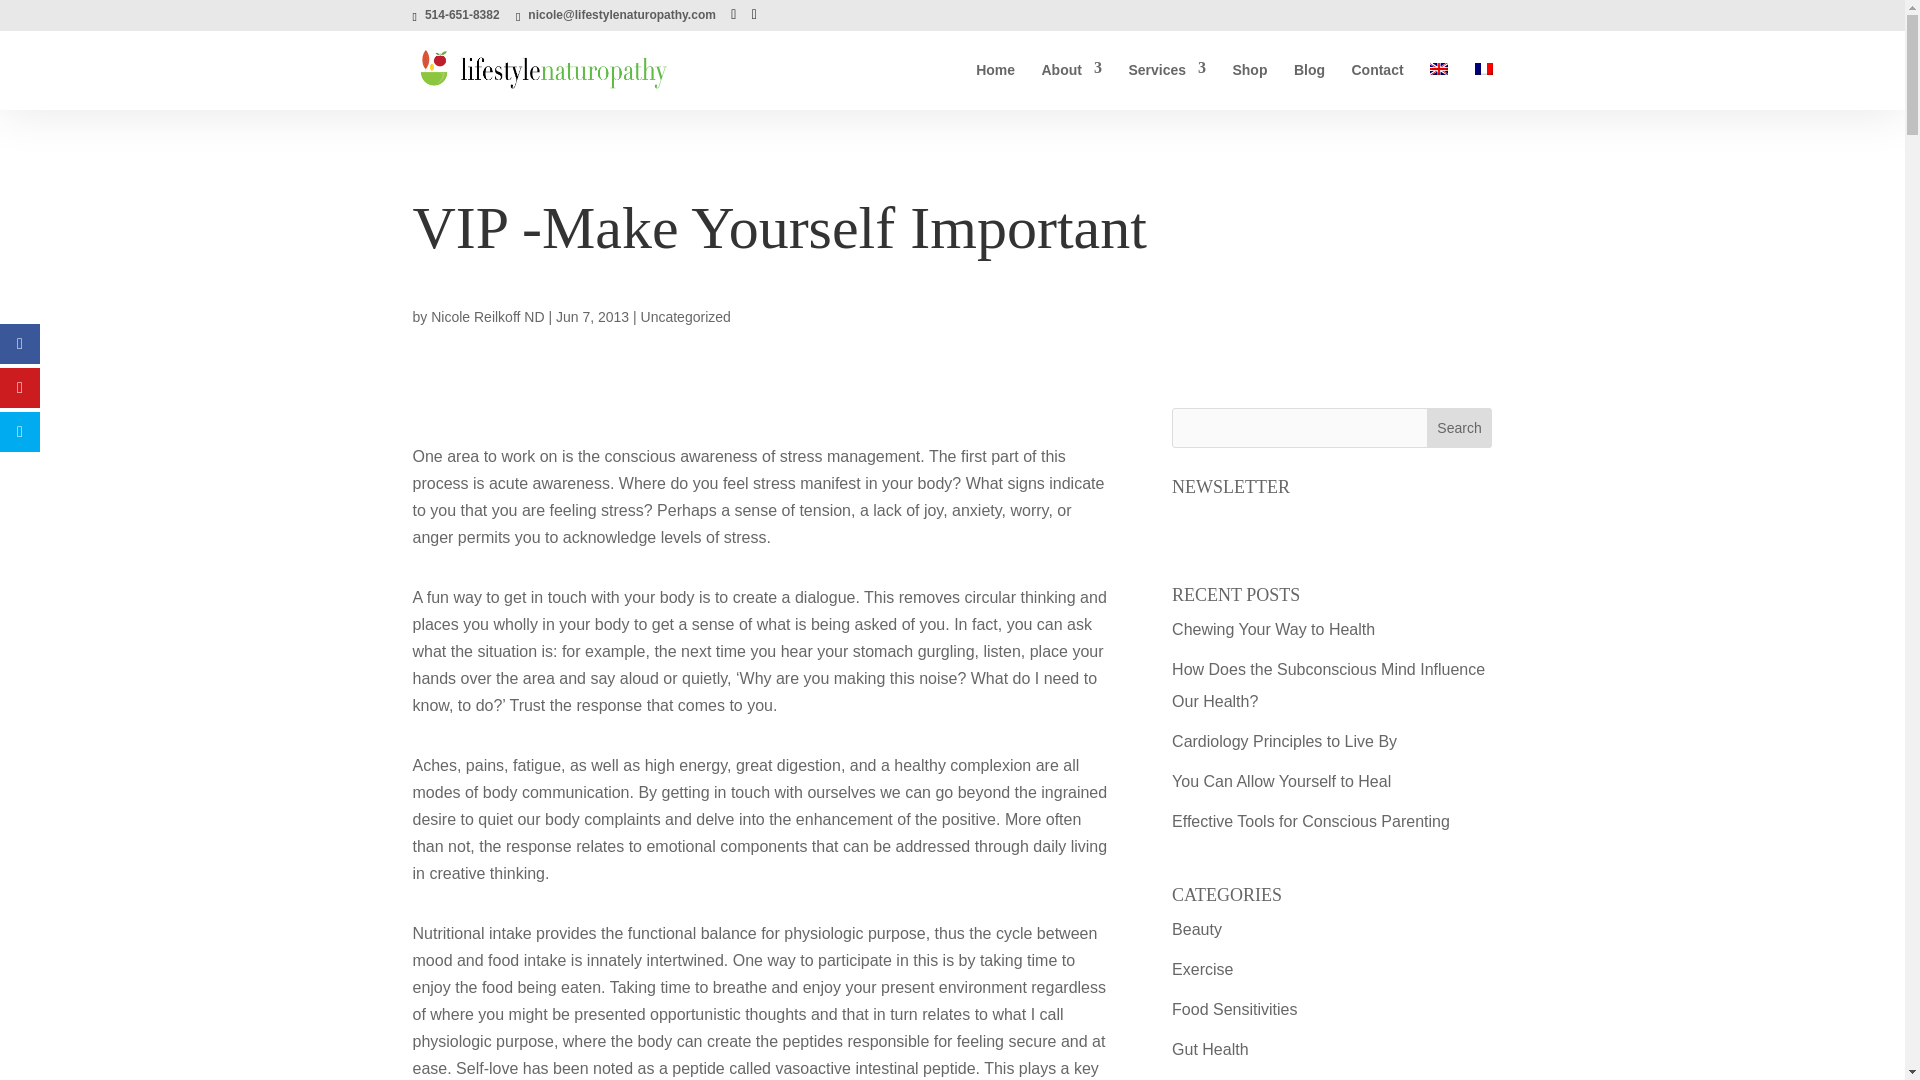 The image size is (1920, 1080). What do you see at coordinates (1166, 86) in the screenshot?
I see `Services` at bounding box center [1166, 86].